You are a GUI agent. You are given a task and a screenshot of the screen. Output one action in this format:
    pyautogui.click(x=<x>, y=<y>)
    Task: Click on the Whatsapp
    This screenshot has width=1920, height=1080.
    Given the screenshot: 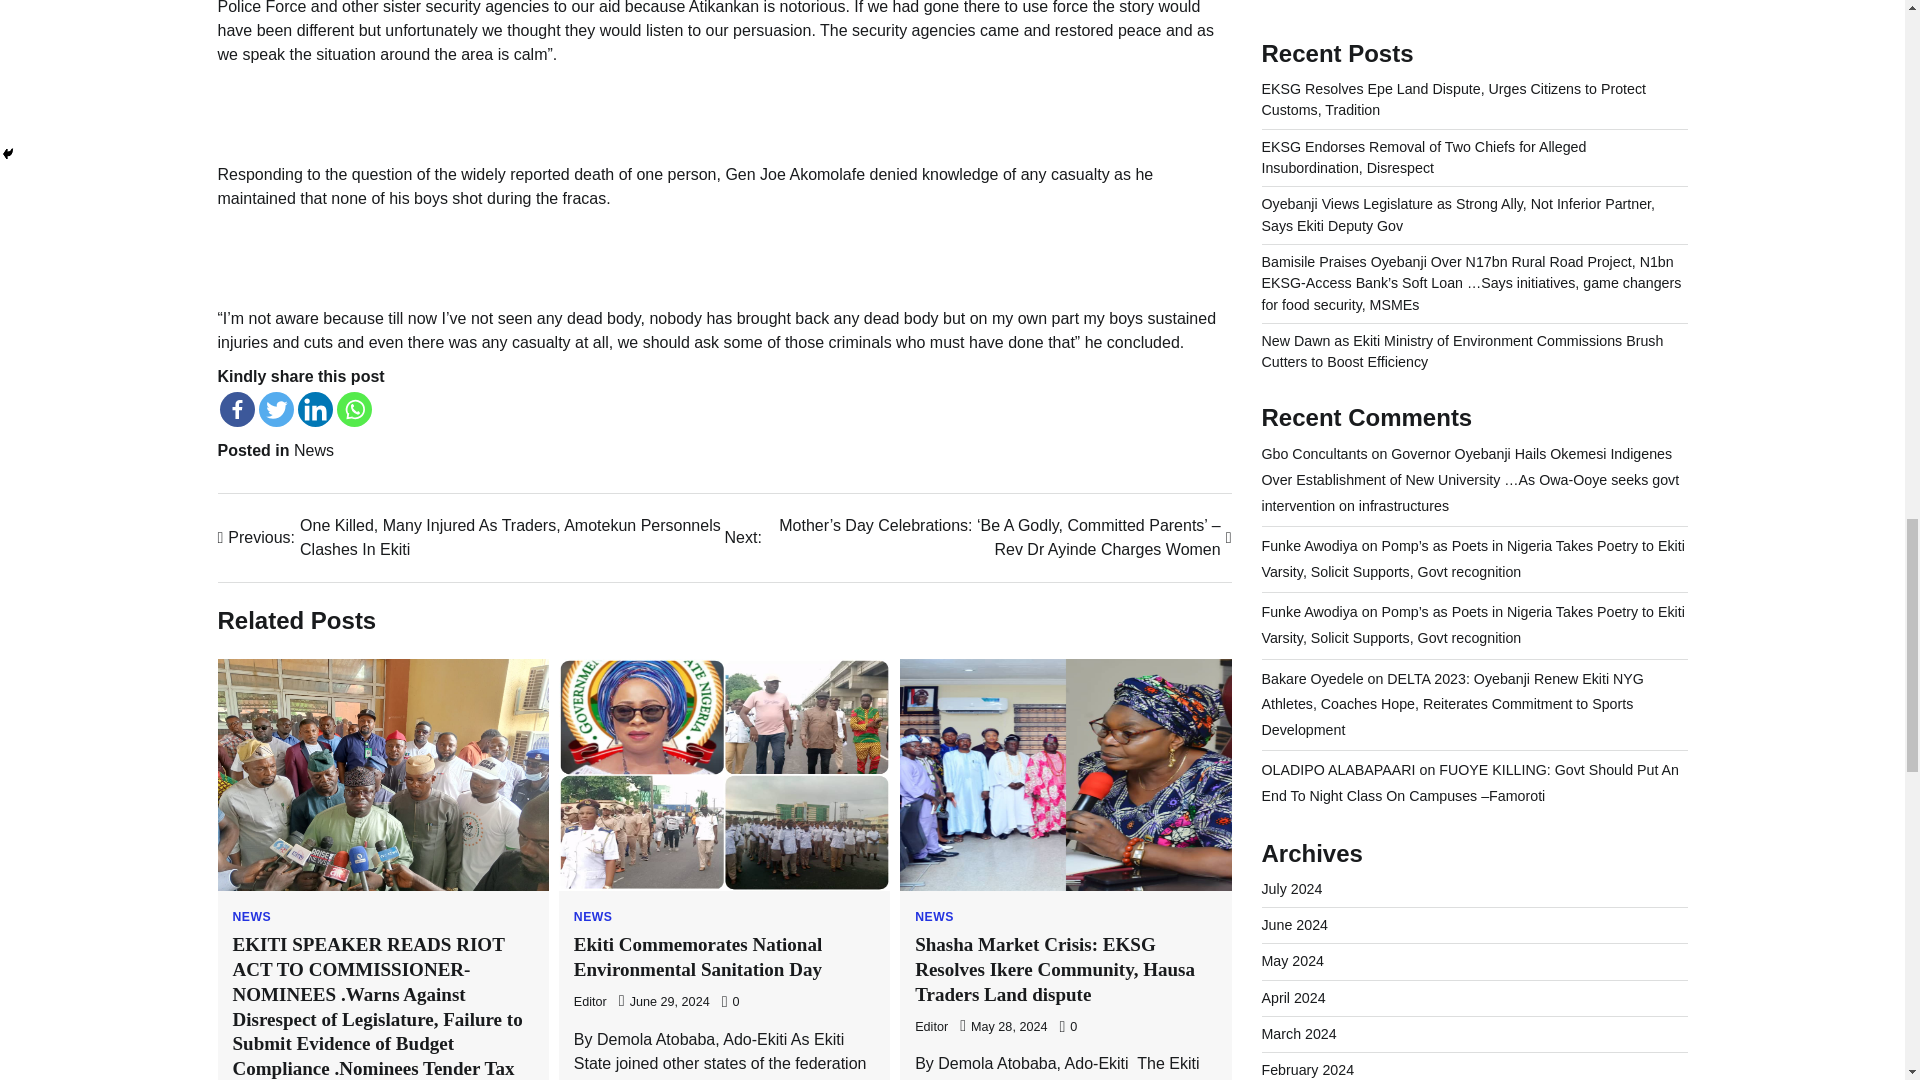 What is the action you would take?
    pyautogui.click(x=353, y=409)
    